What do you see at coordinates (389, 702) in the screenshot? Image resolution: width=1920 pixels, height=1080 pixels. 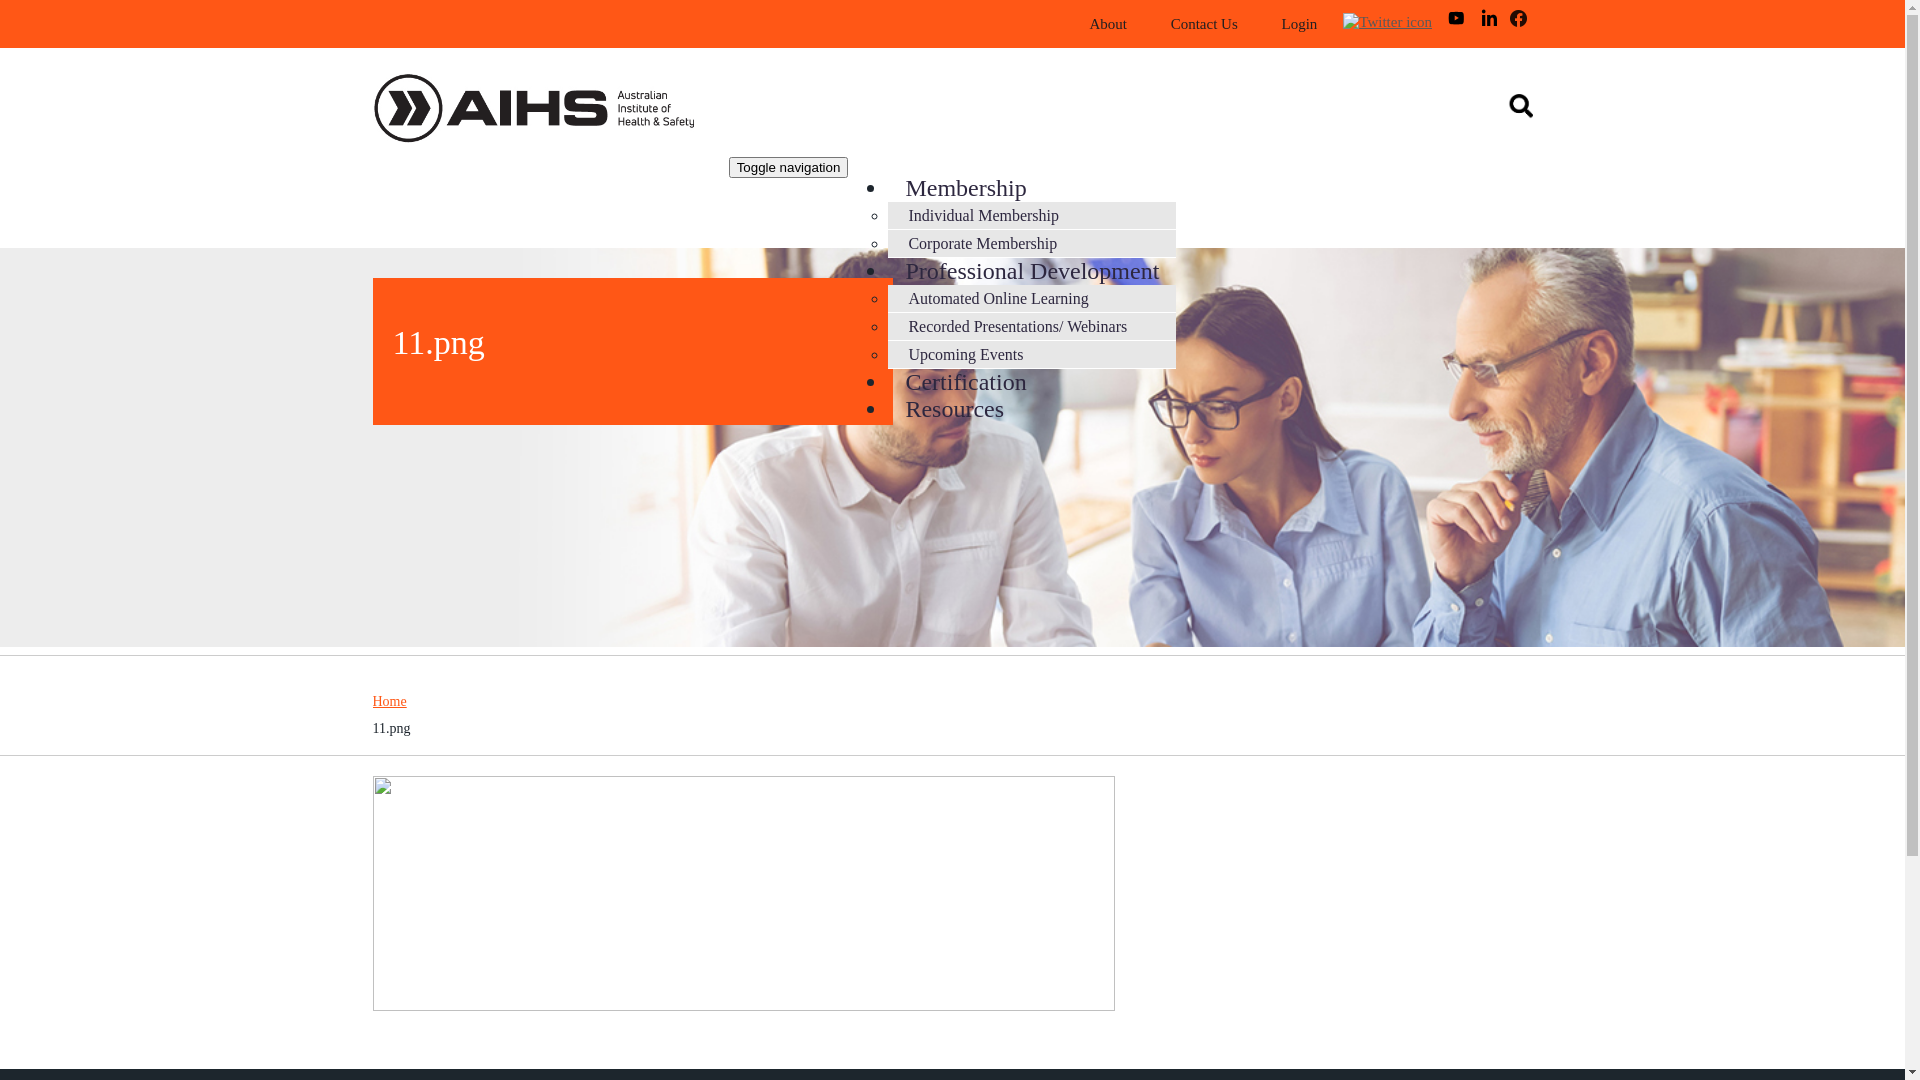 I see `Home` at bounding box center [389, 702].